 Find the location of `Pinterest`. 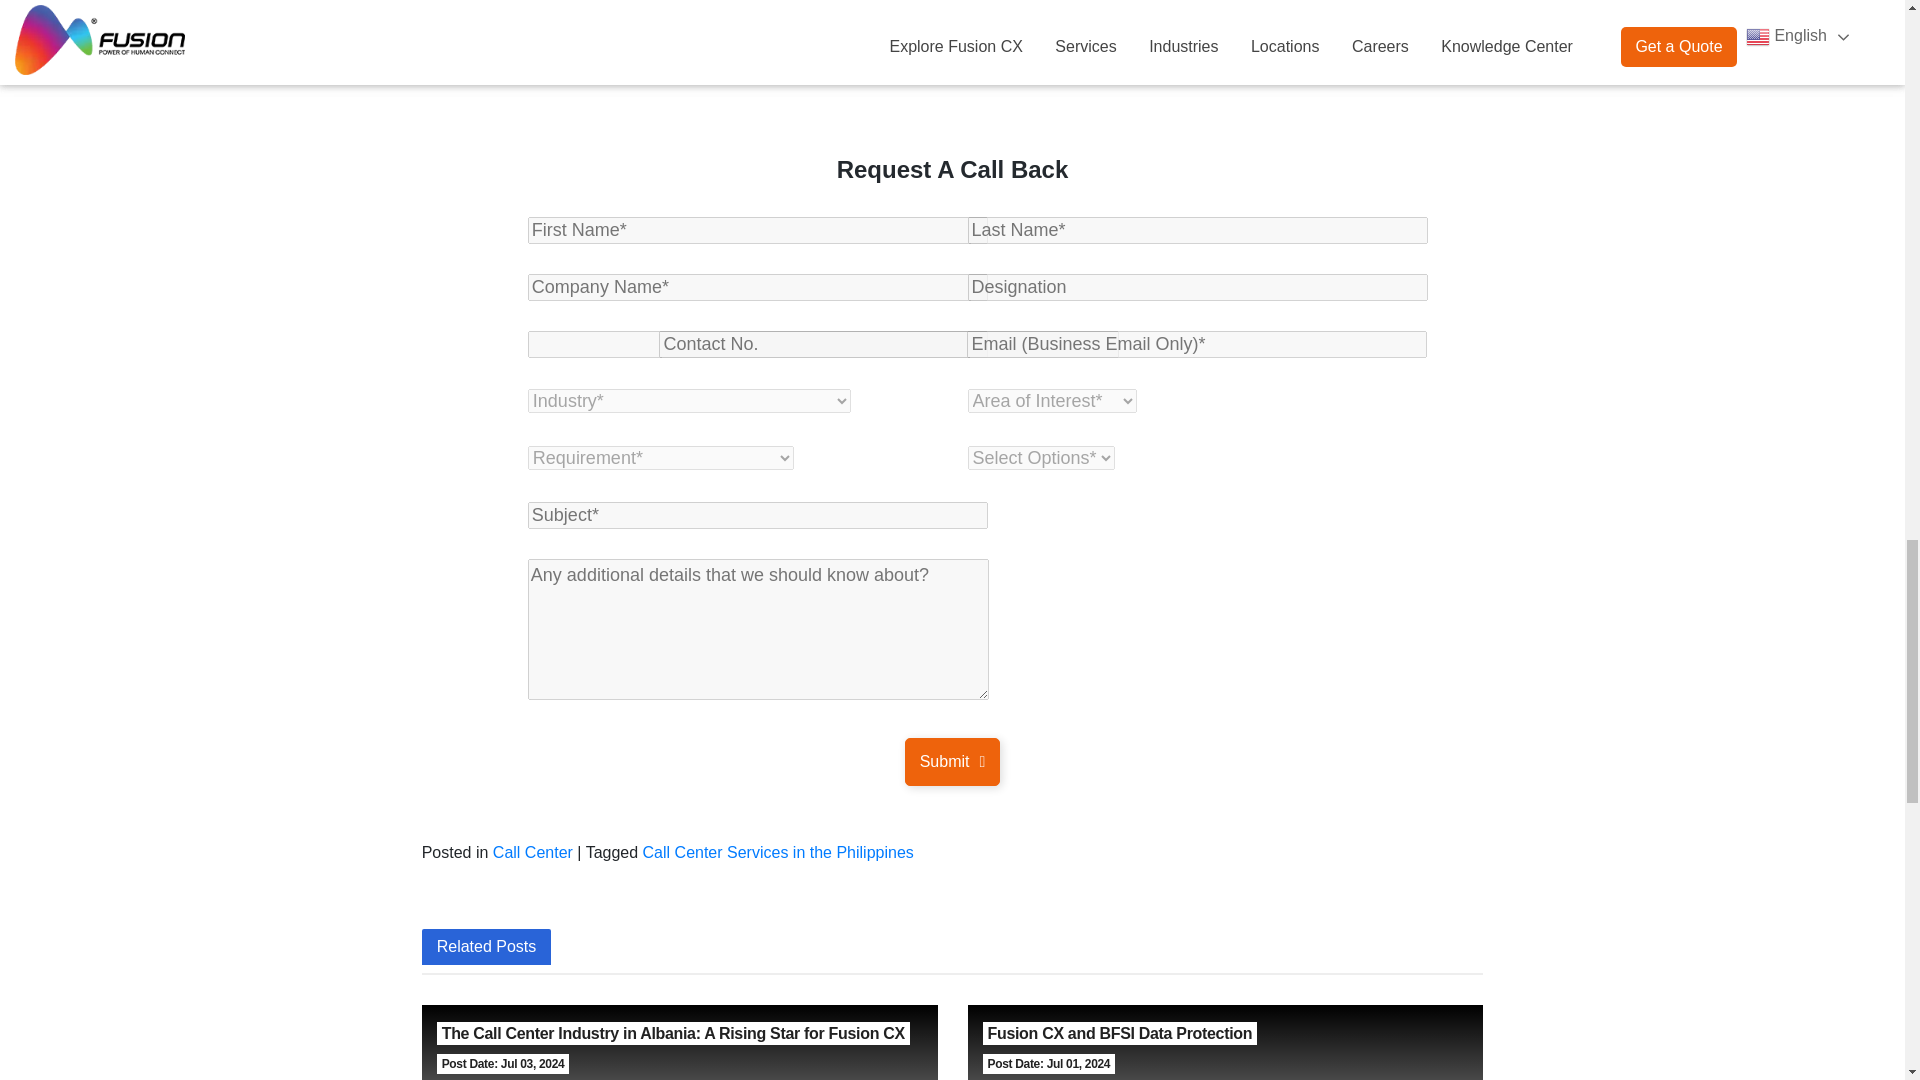

Pinterest is located at coordinates (703, 64).